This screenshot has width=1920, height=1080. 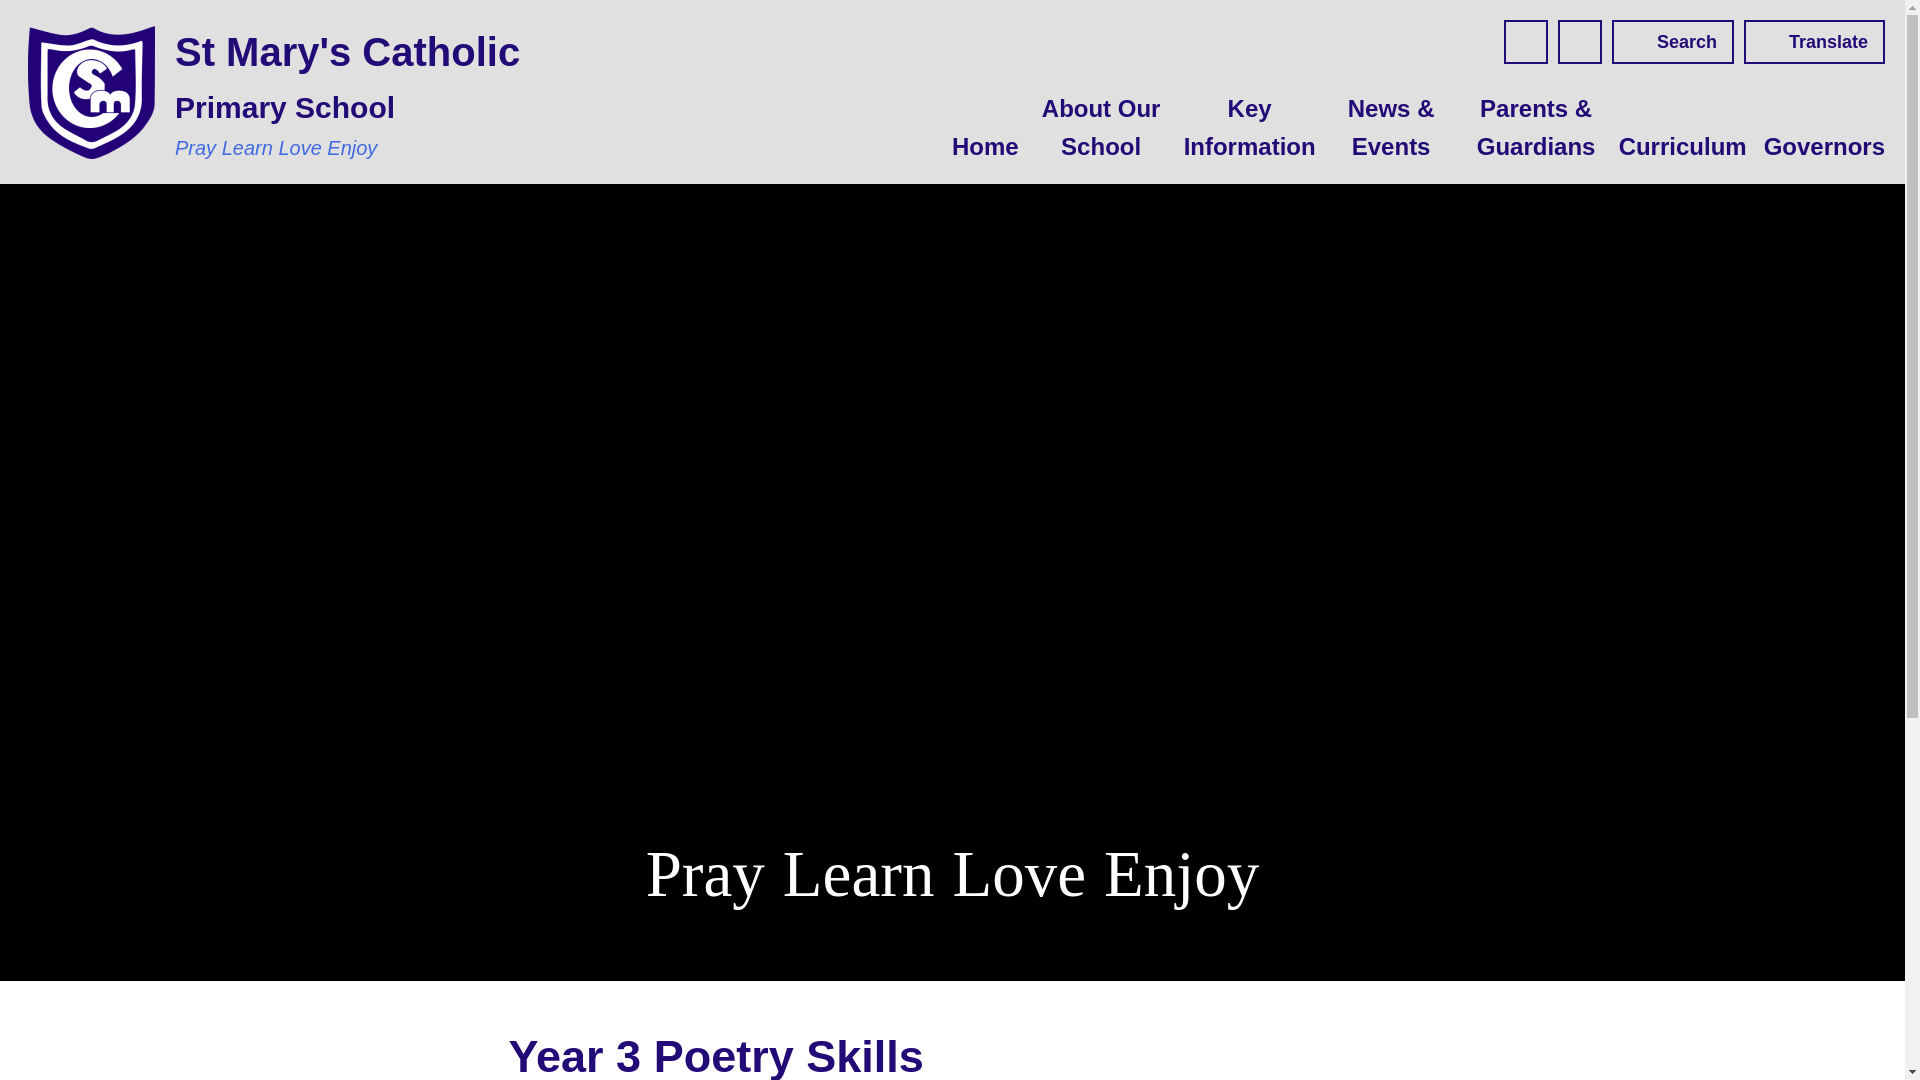 I want to click on About Our School, so click(x=1100, y=128).